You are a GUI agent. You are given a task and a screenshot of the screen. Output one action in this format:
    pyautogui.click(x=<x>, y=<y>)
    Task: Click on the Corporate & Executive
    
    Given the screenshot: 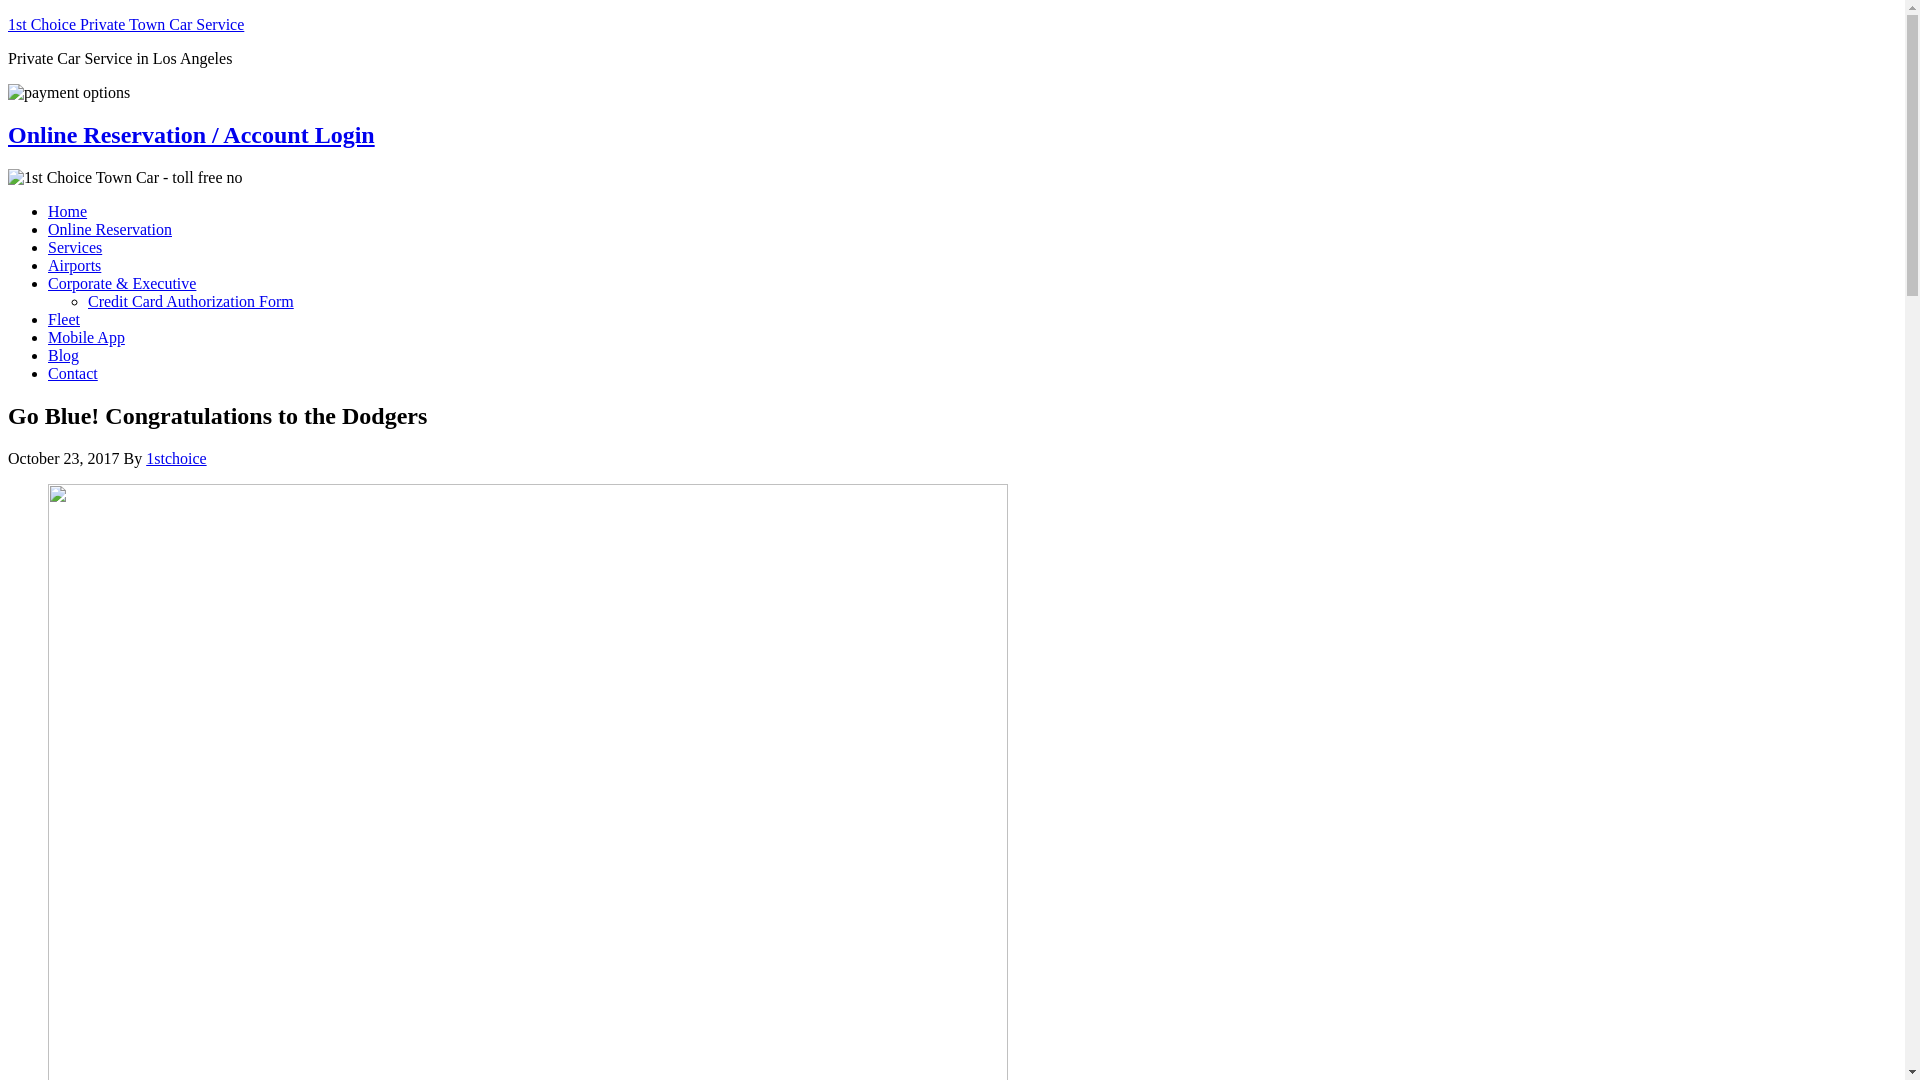 What is the action you would take?
    pyautogui.click(x=122, y=284)
    